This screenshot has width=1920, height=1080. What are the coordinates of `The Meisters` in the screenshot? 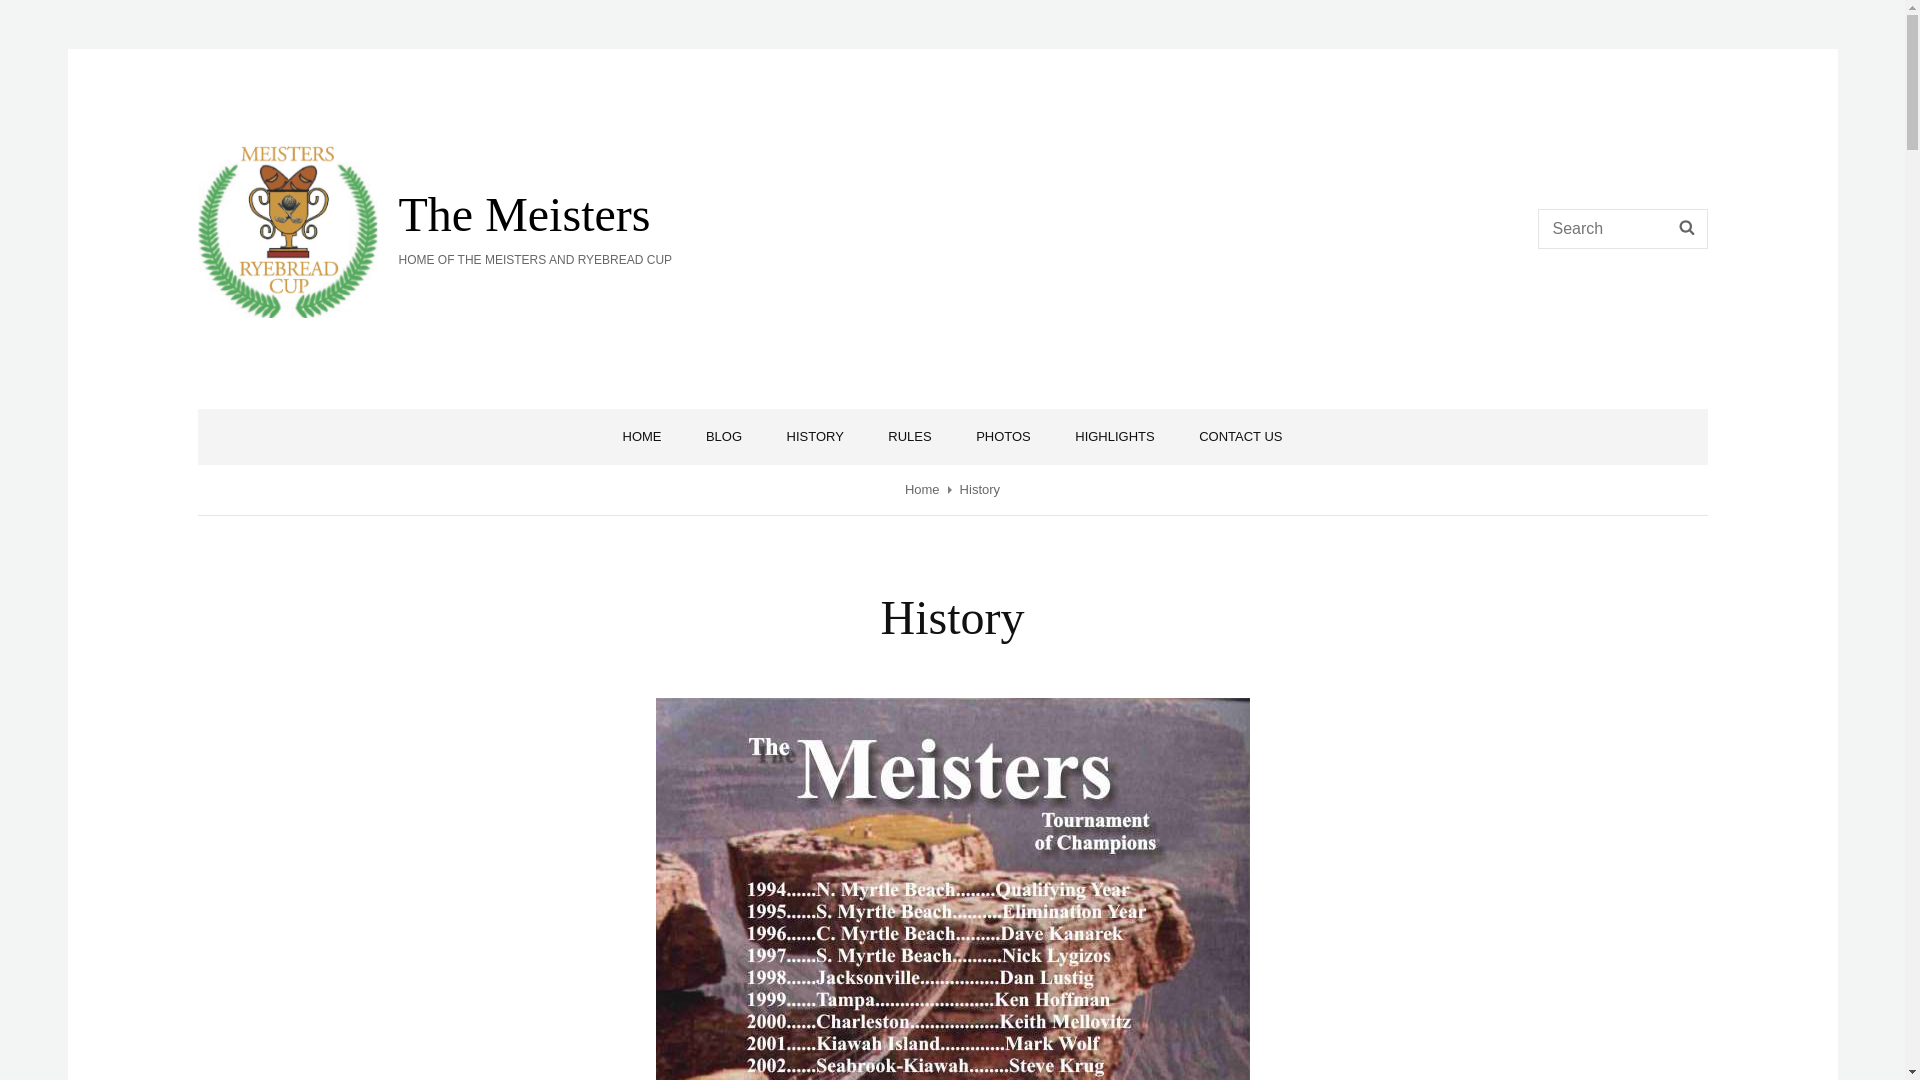 It's located at (524, 214).